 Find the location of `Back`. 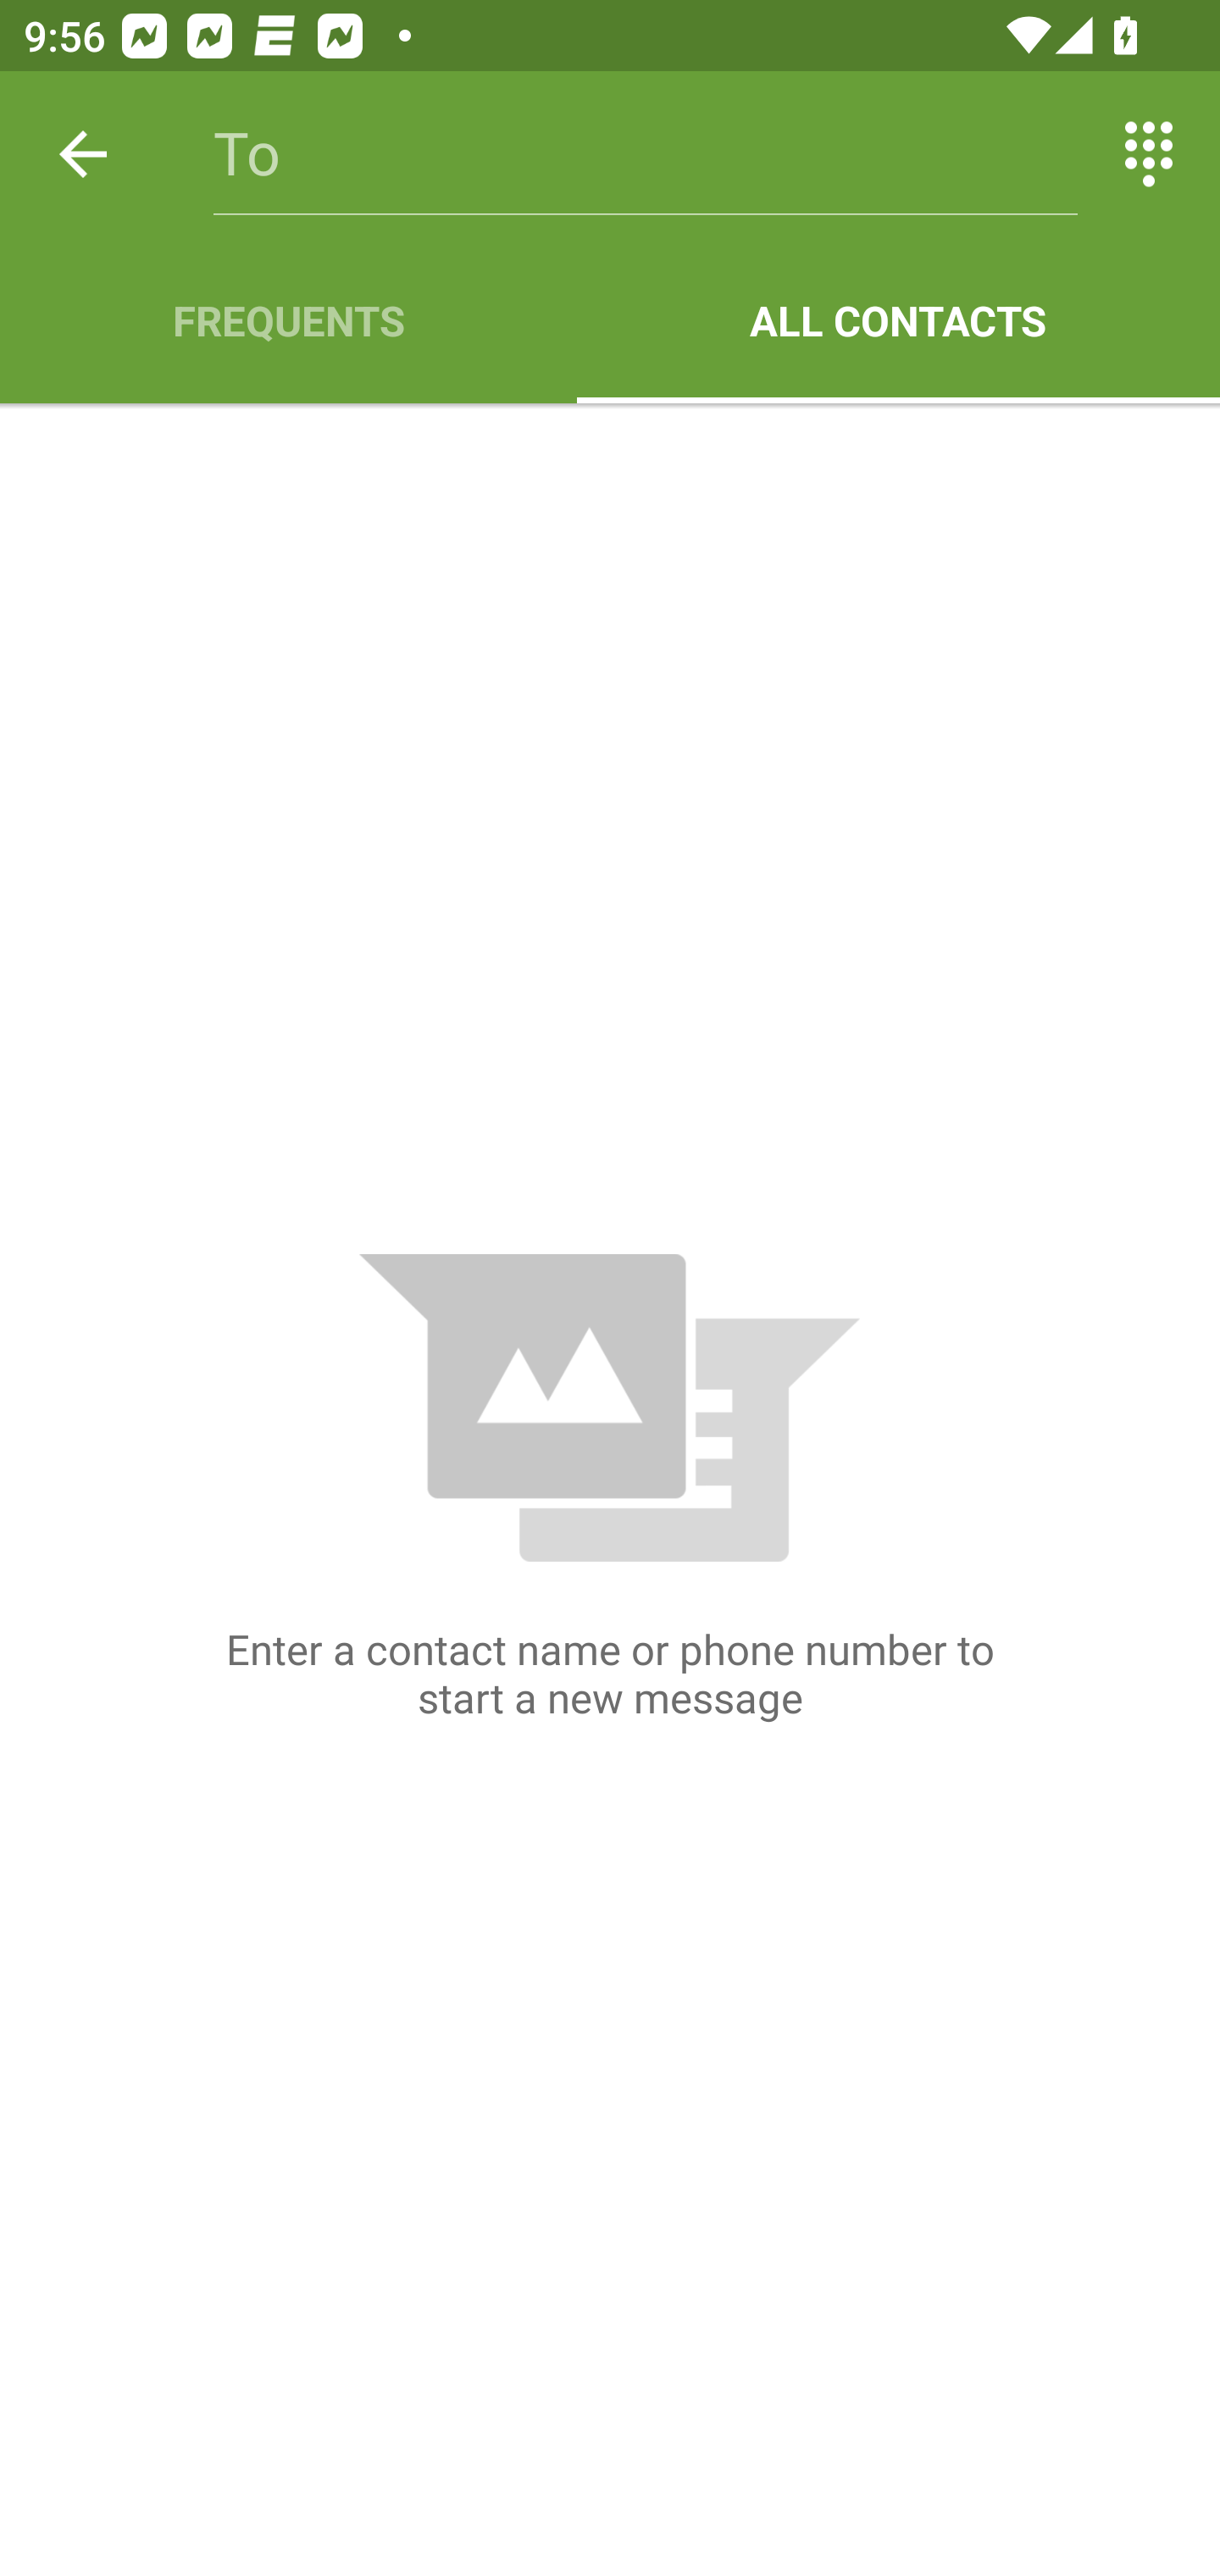

Back is located at coordinates (83, 154).